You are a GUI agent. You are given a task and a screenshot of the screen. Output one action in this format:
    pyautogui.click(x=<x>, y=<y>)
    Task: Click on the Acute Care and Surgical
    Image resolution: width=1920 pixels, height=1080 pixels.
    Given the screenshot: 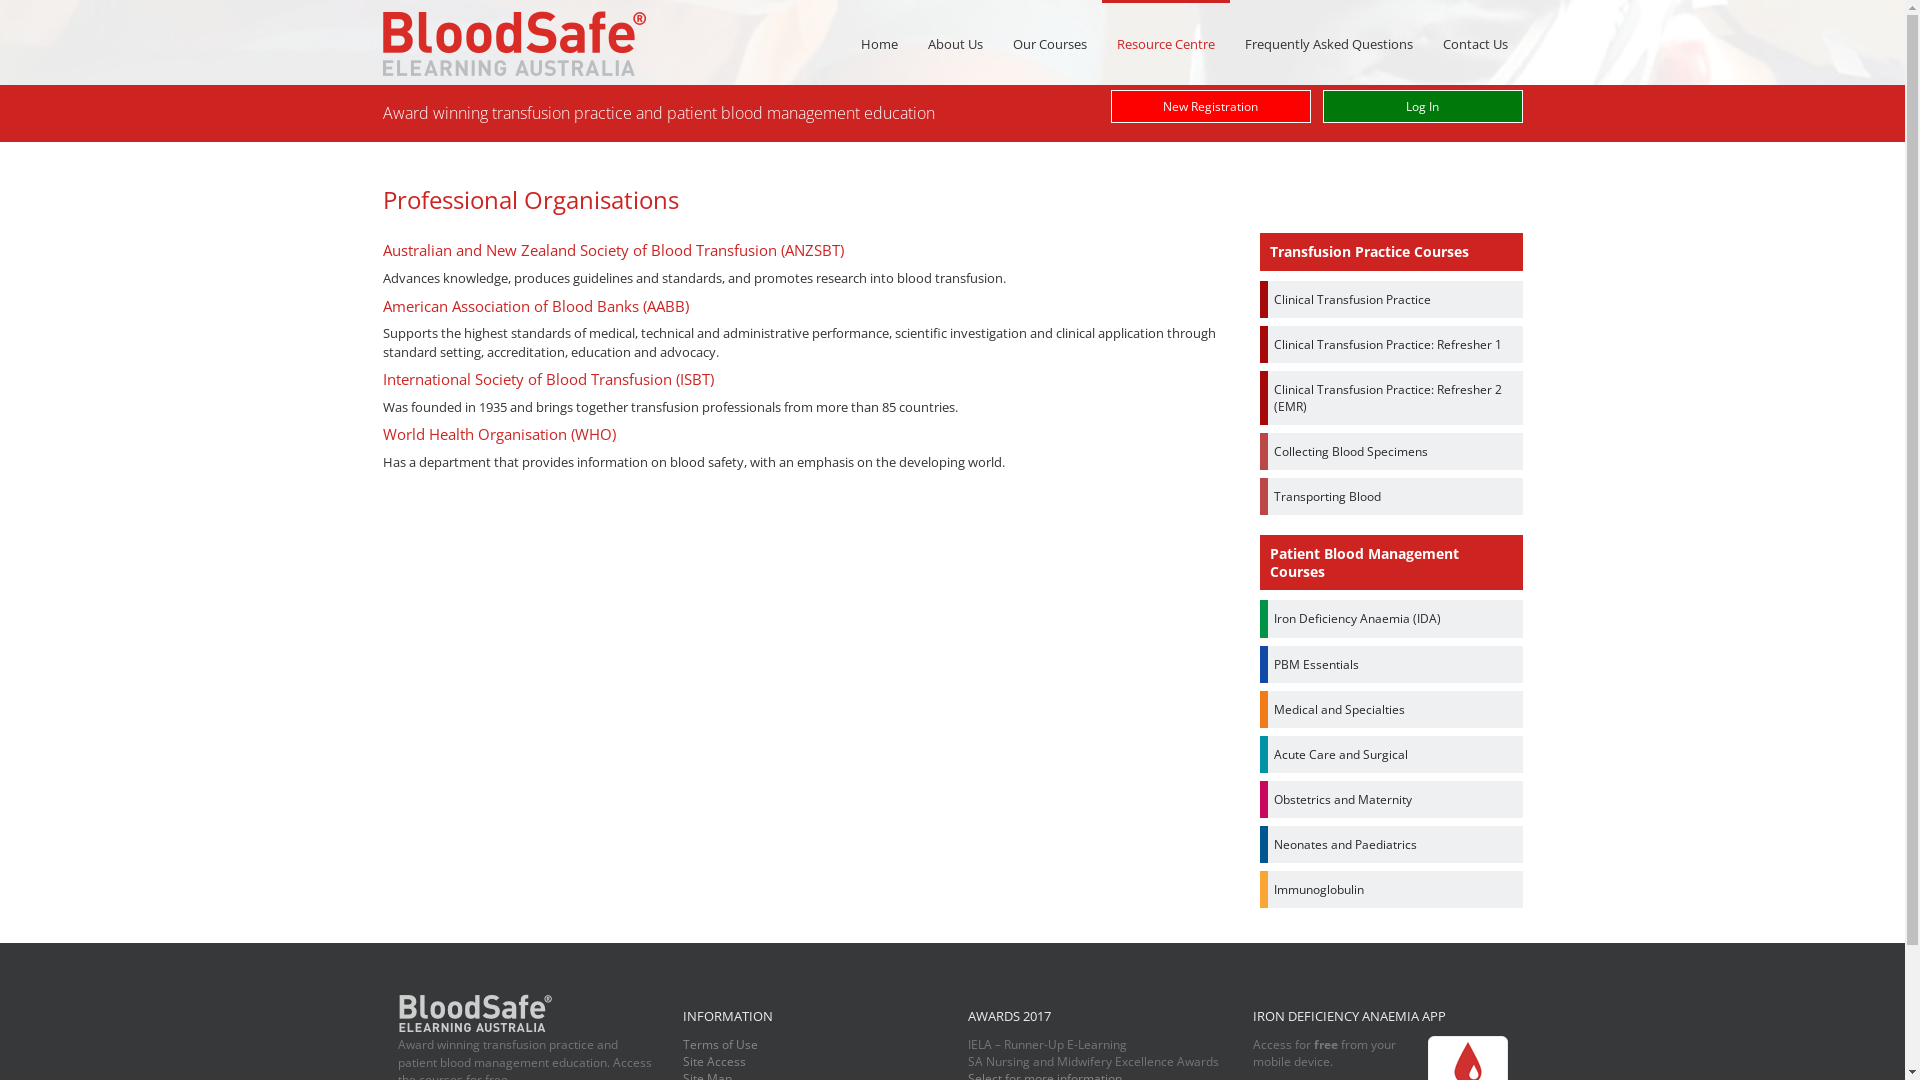 What is the action you would take?
    pyautogui.click(x=1392, y=754)
    